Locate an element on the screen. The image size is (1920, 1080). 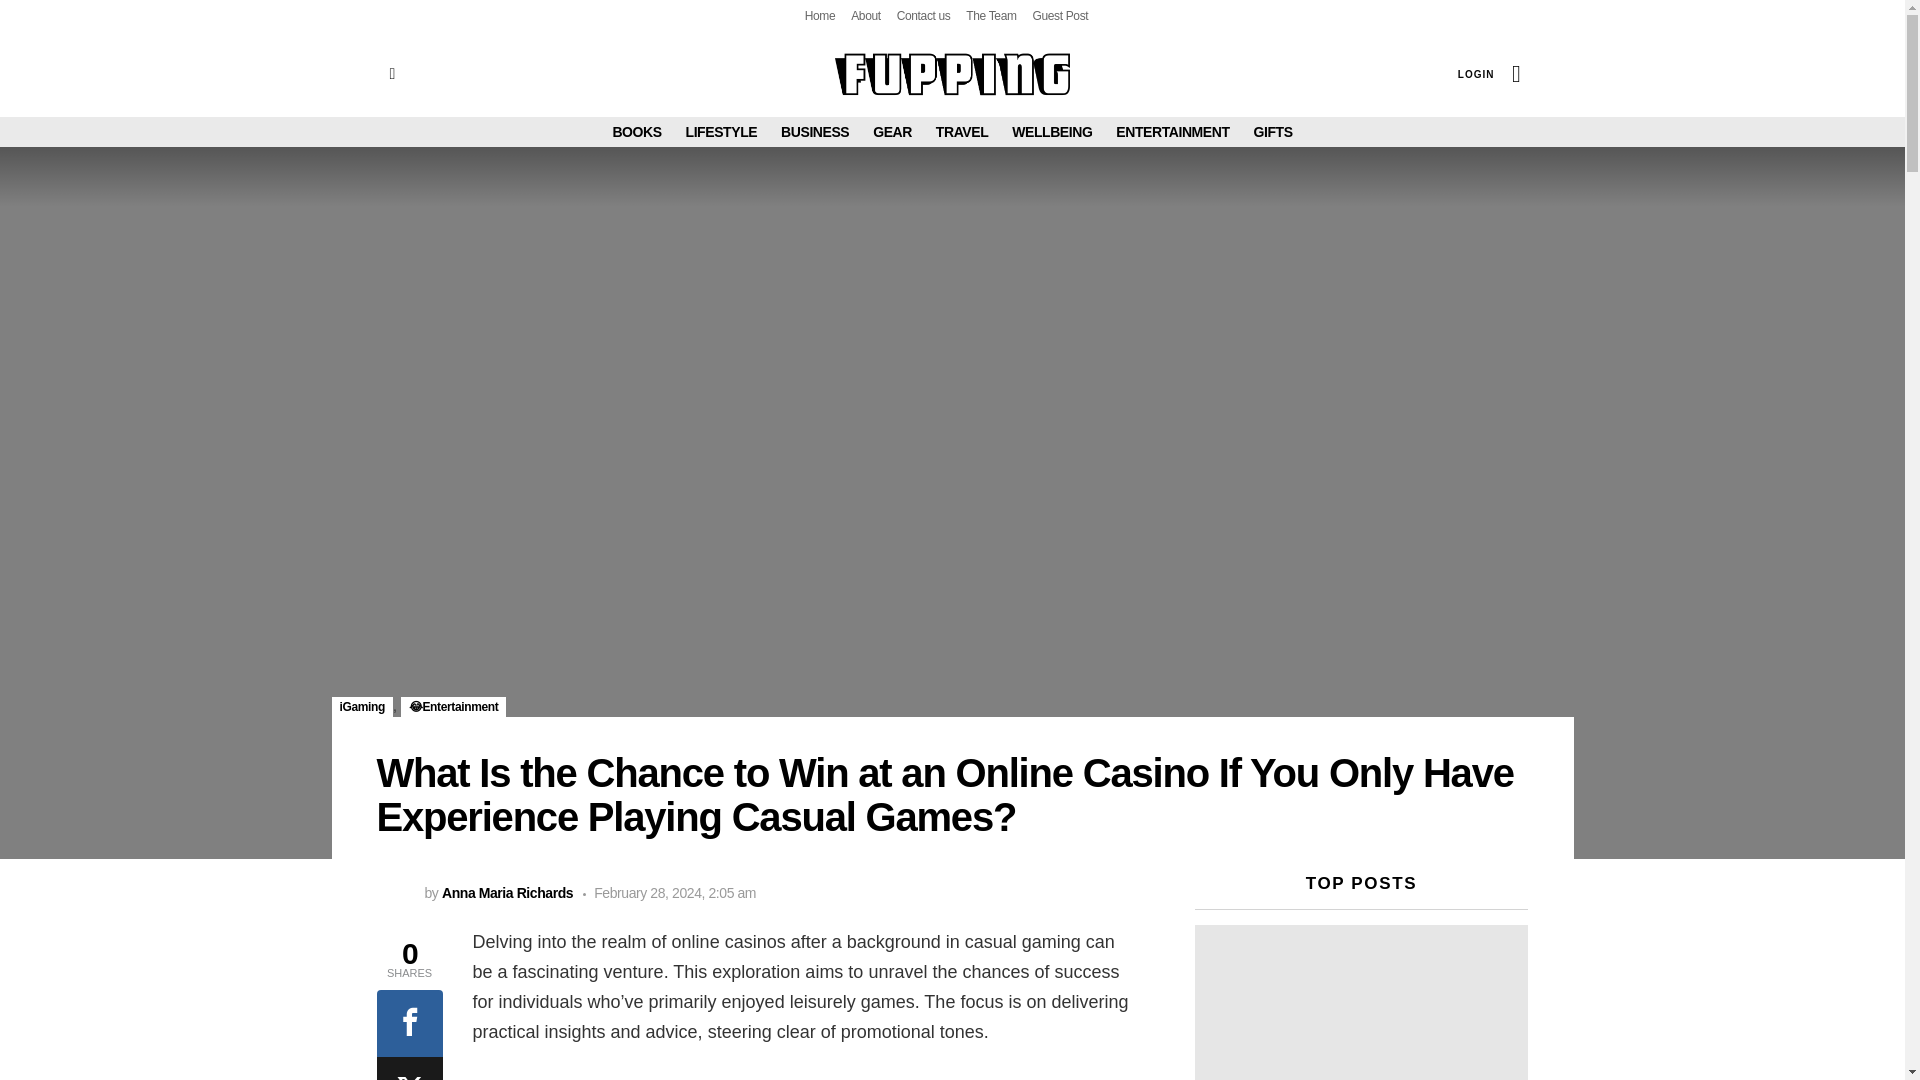
Menu is located at coordinates (392, 74).